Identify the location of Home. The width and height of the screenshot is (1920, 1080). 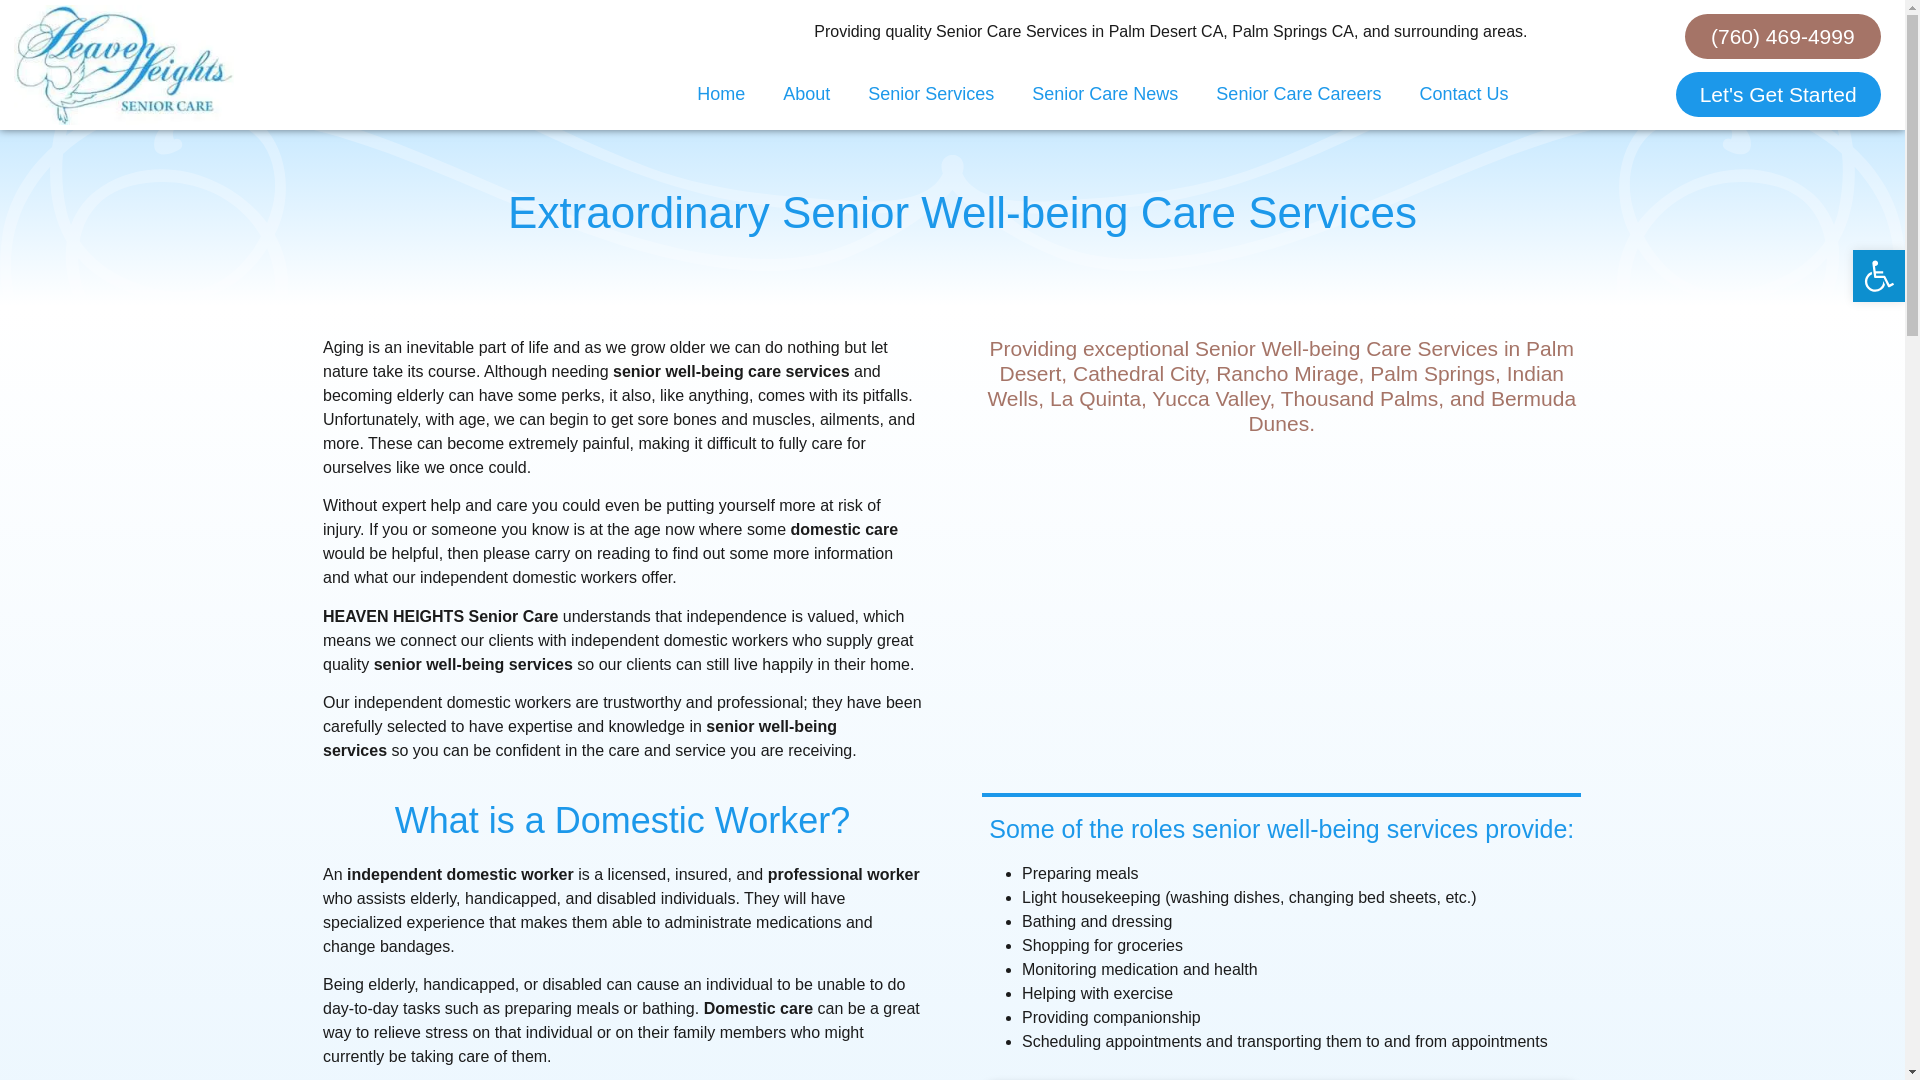
(720, 93).